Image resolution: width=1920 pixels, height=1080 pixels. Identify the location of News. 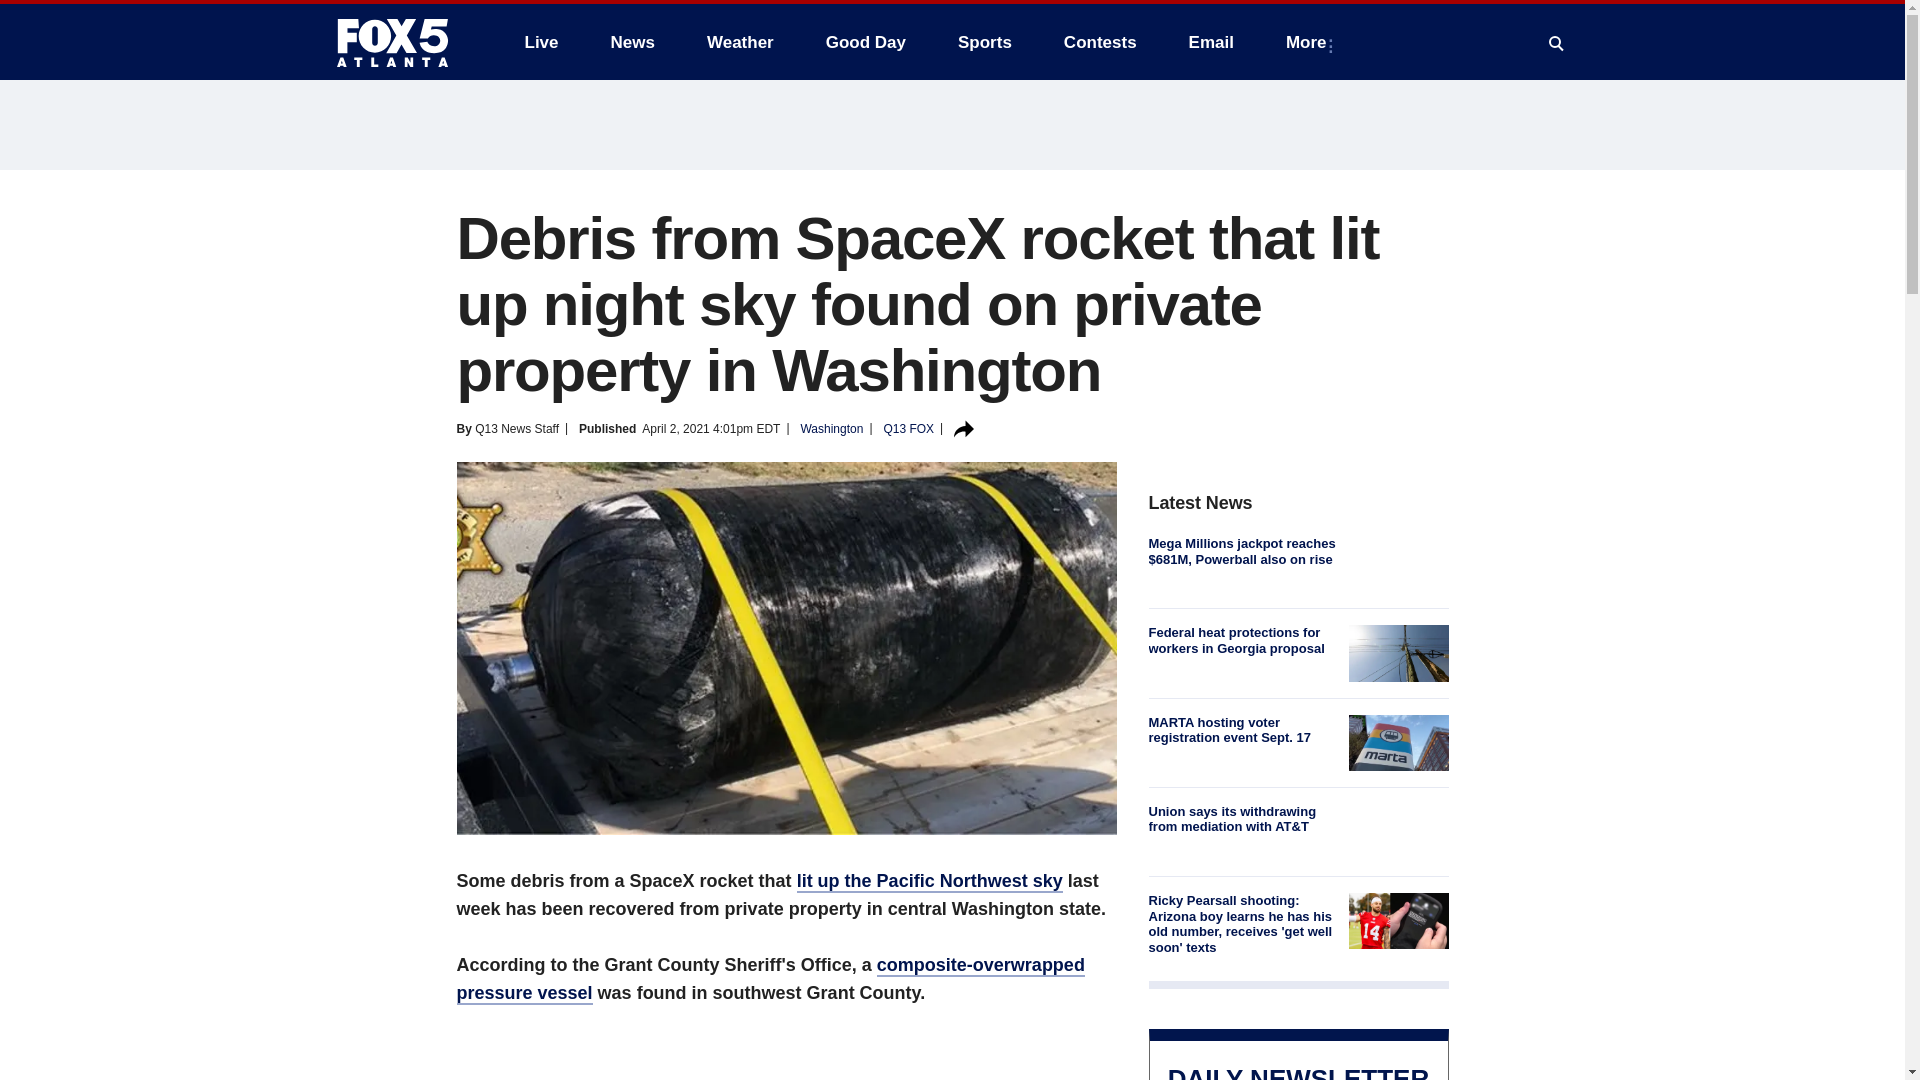
(632, 42).